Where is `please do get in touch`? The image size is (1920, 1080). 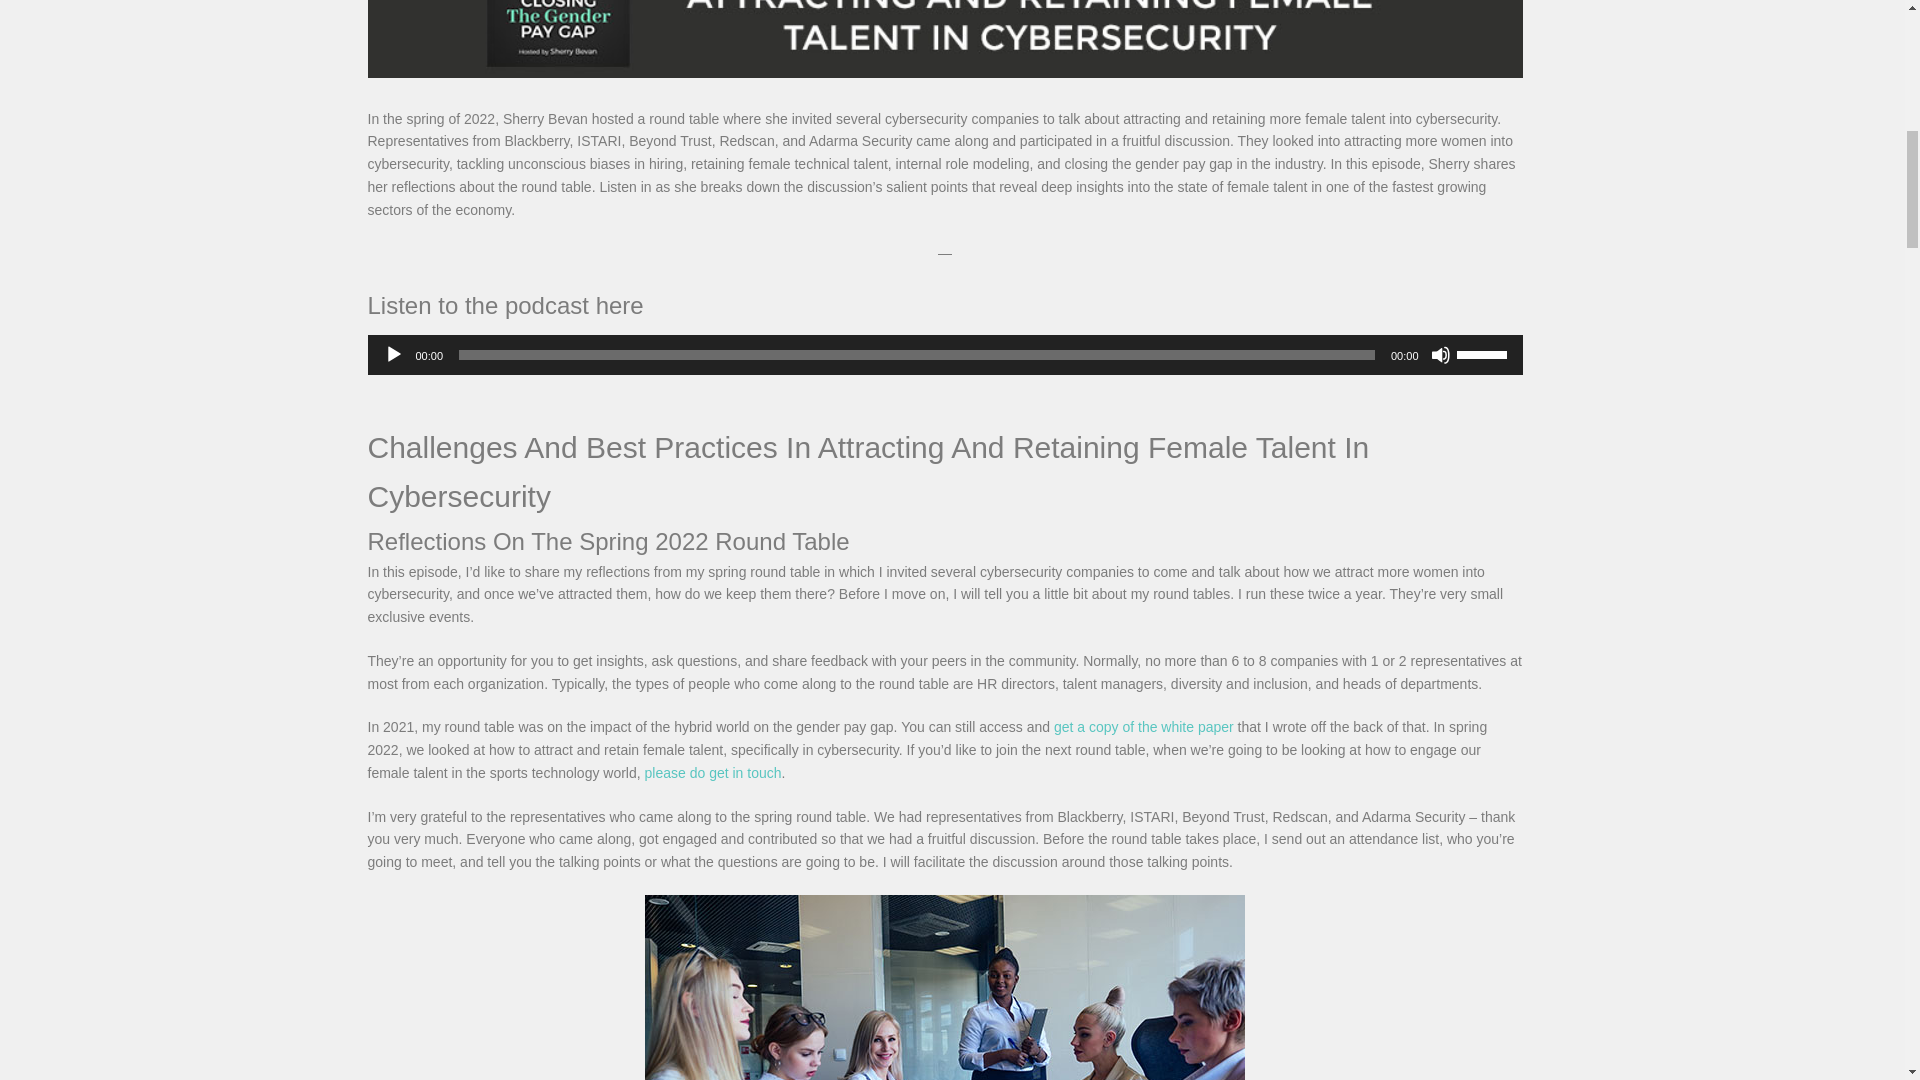
please do get in touch is located at coordinates (713, 772).